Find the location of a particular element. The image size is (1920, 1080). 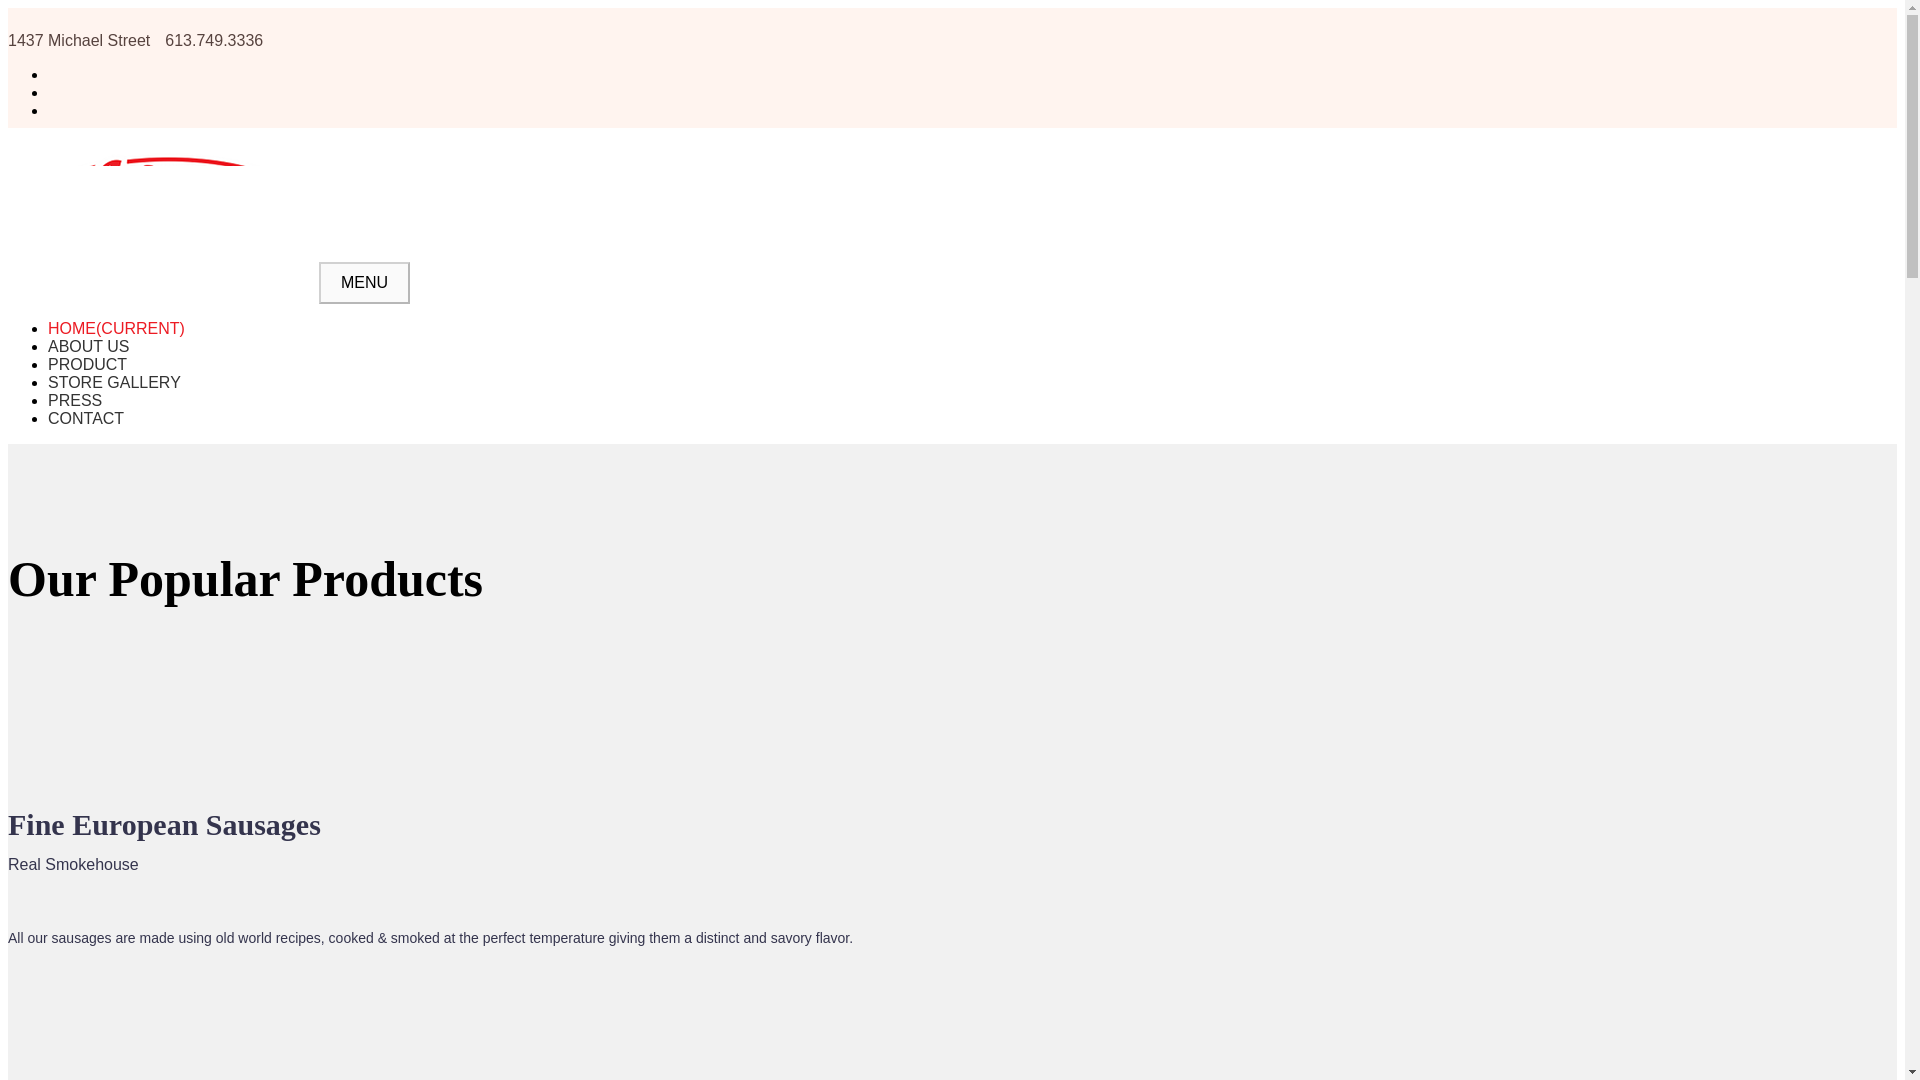

ABOUT US is located at coordinates (89, 346).